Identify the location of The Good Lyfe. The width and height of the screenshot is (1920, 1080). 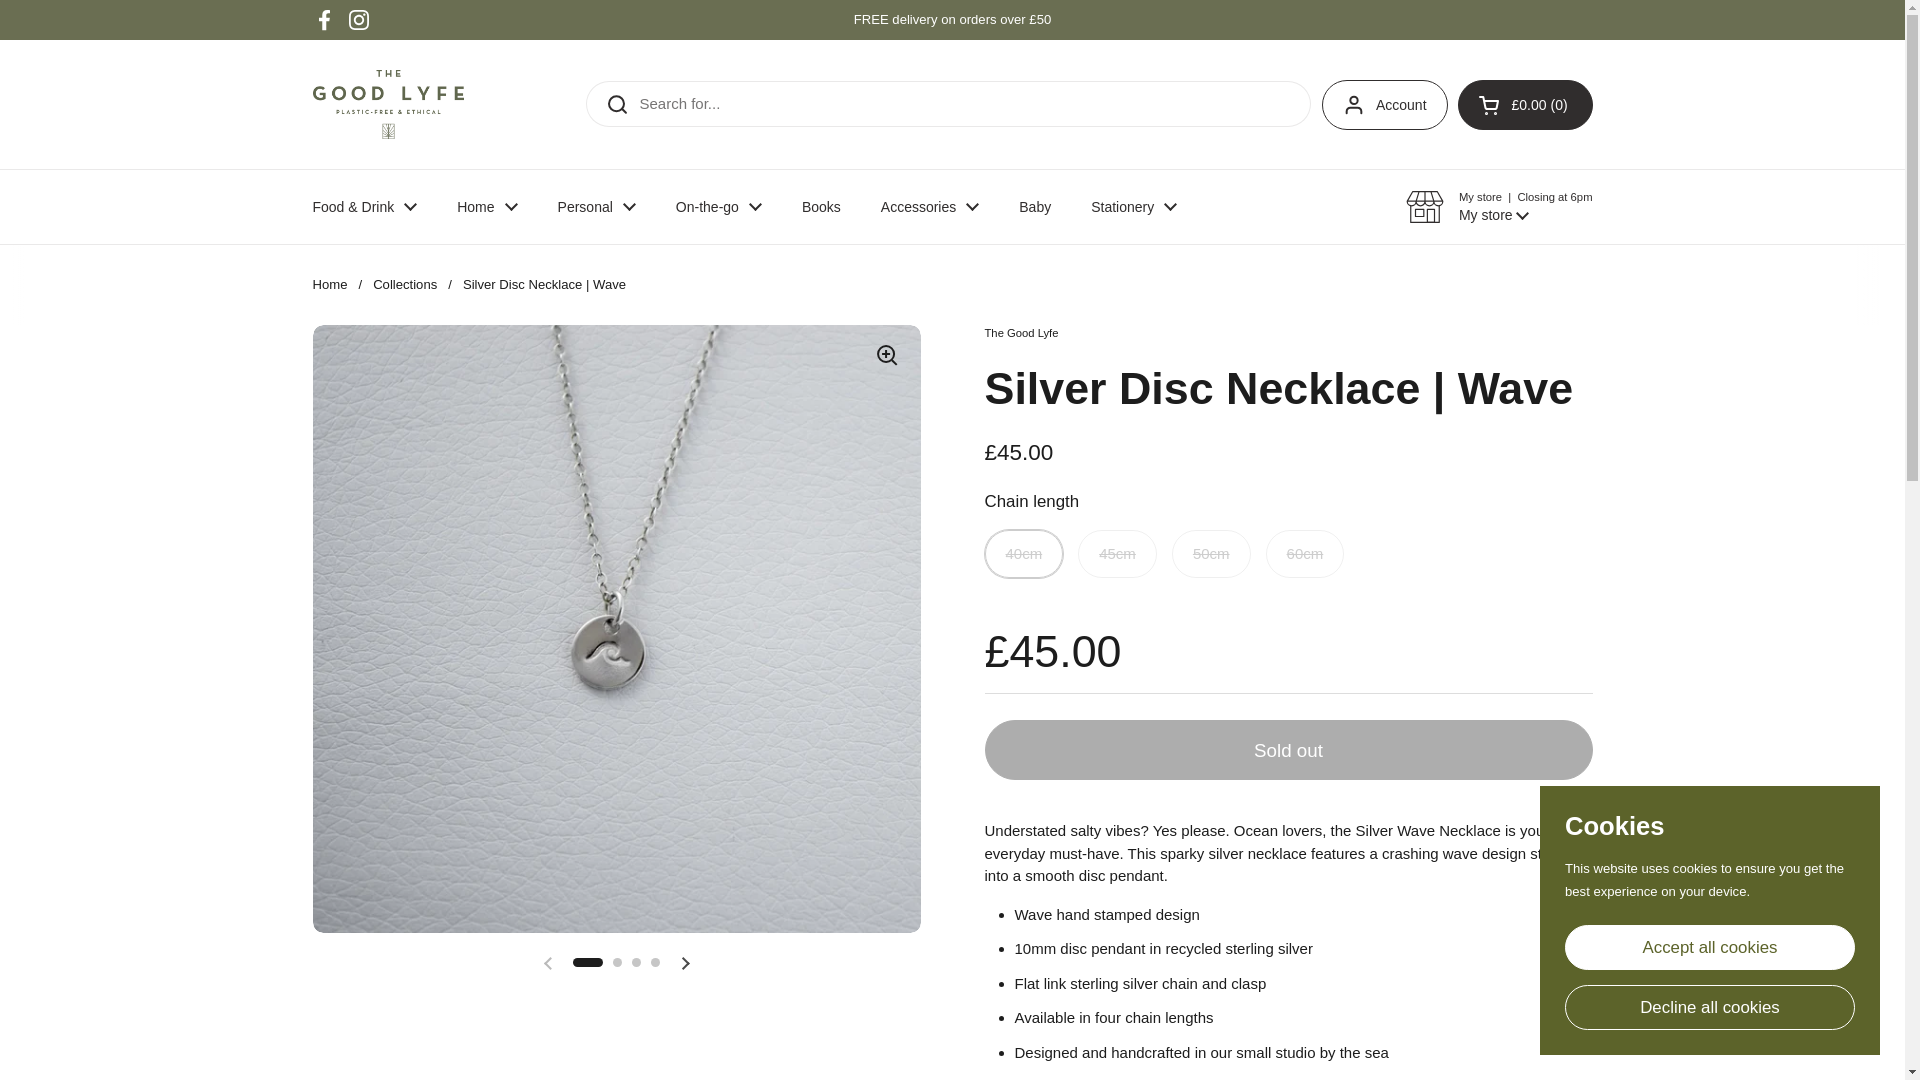
(388, 104).